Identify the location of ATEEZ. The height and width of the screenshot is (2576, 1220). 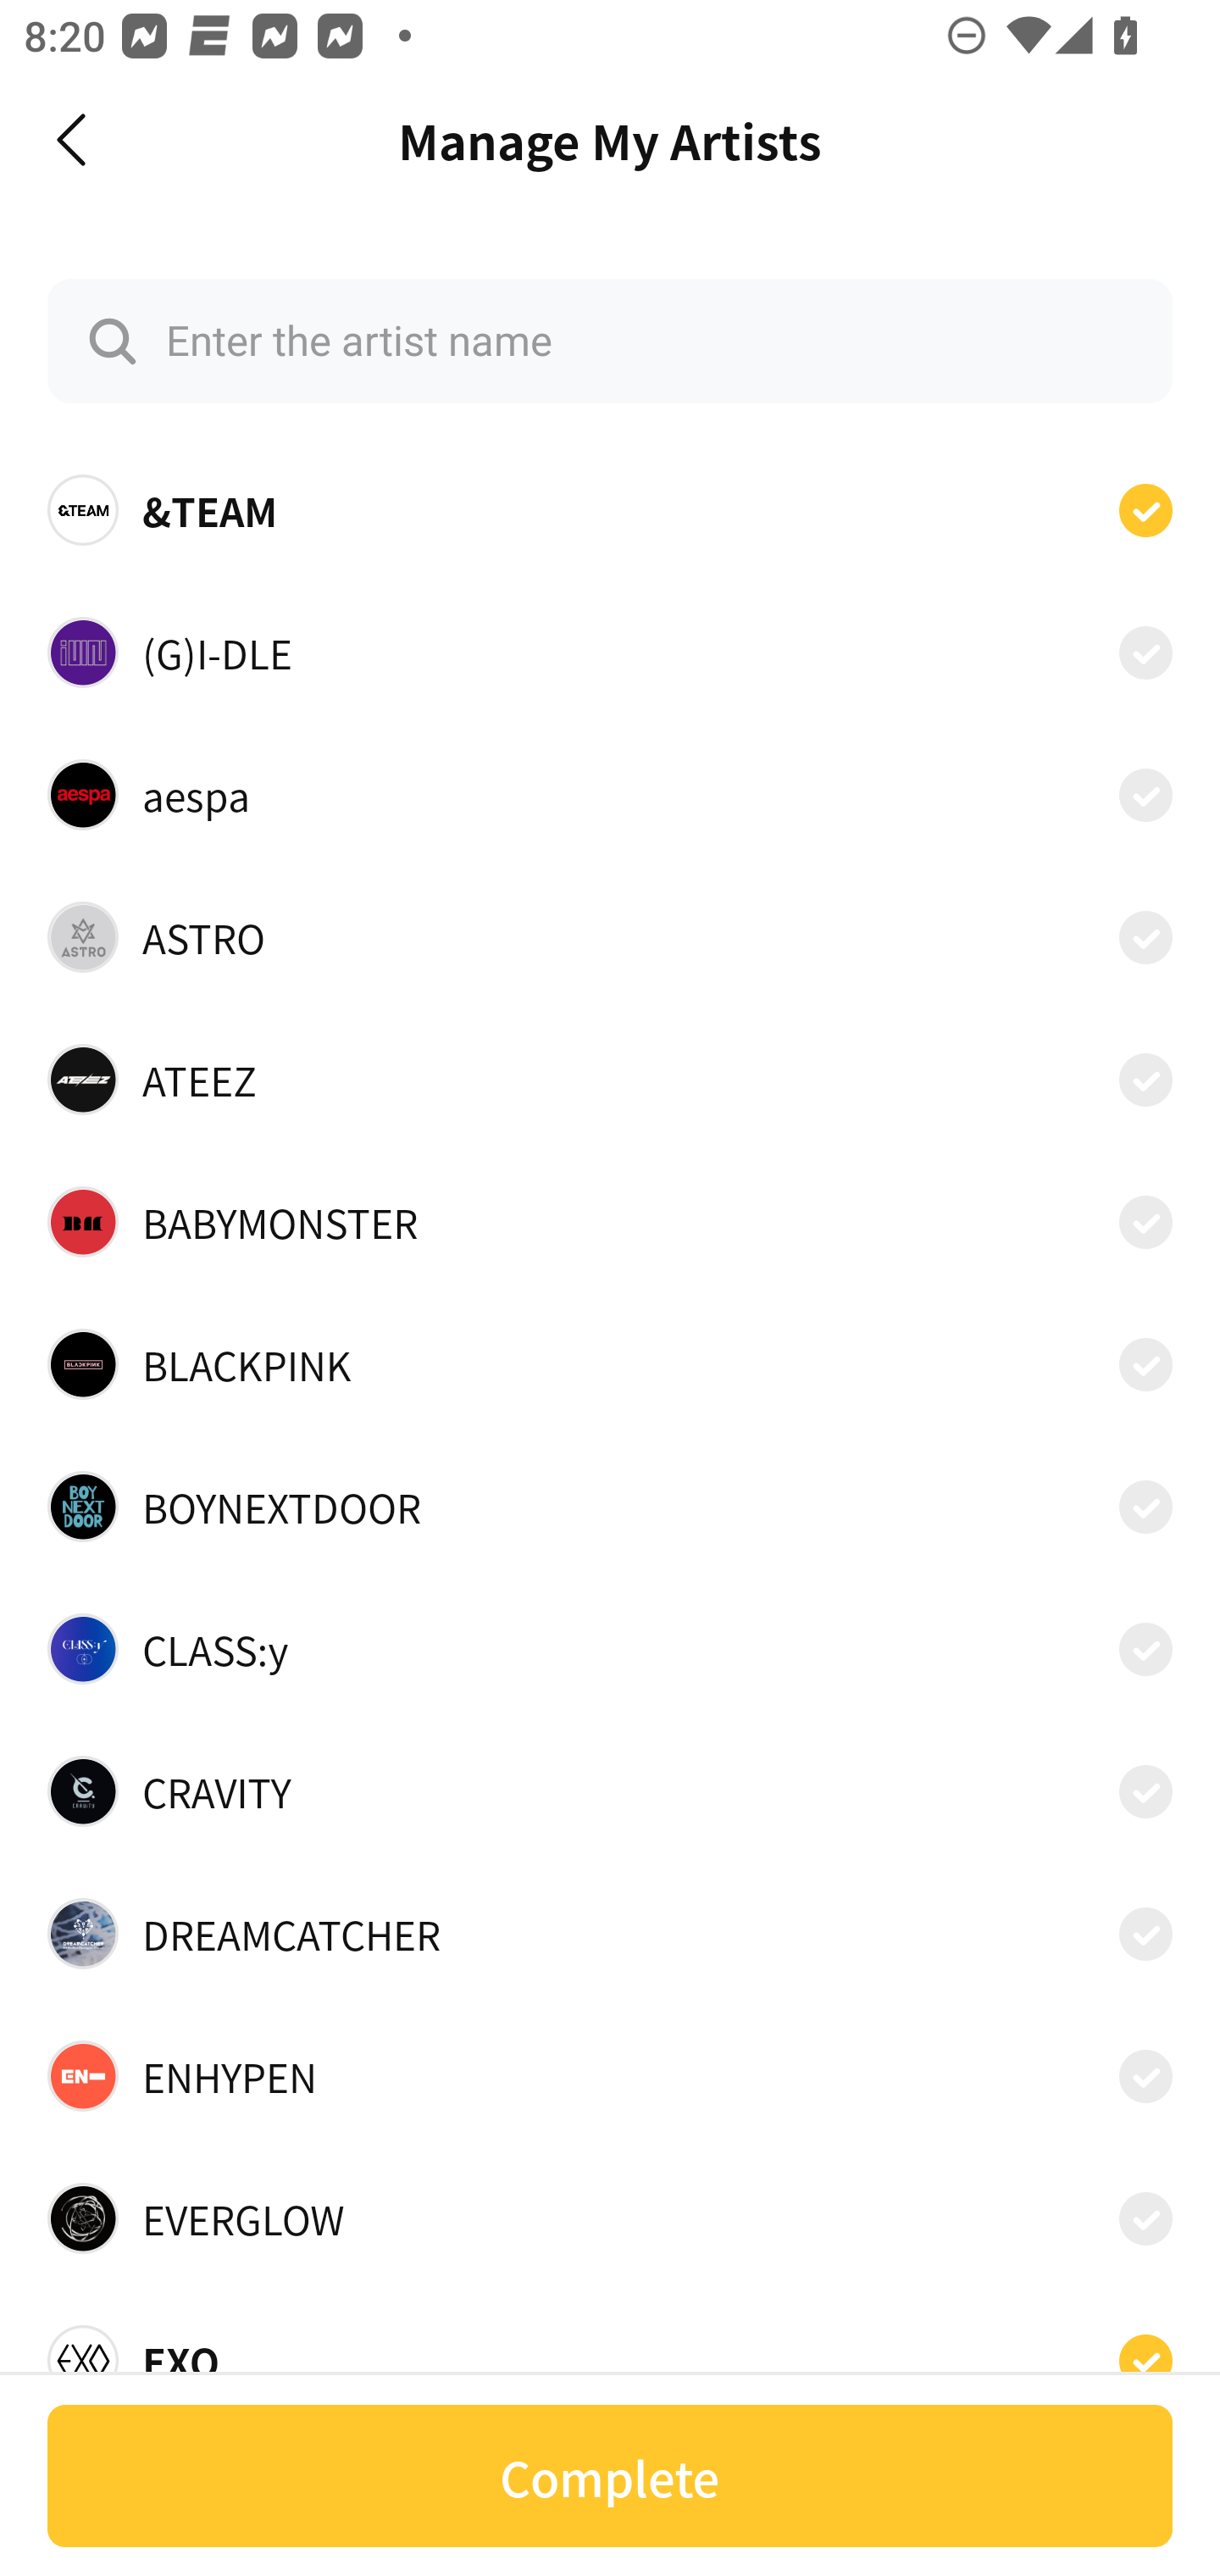
(610, 1080).